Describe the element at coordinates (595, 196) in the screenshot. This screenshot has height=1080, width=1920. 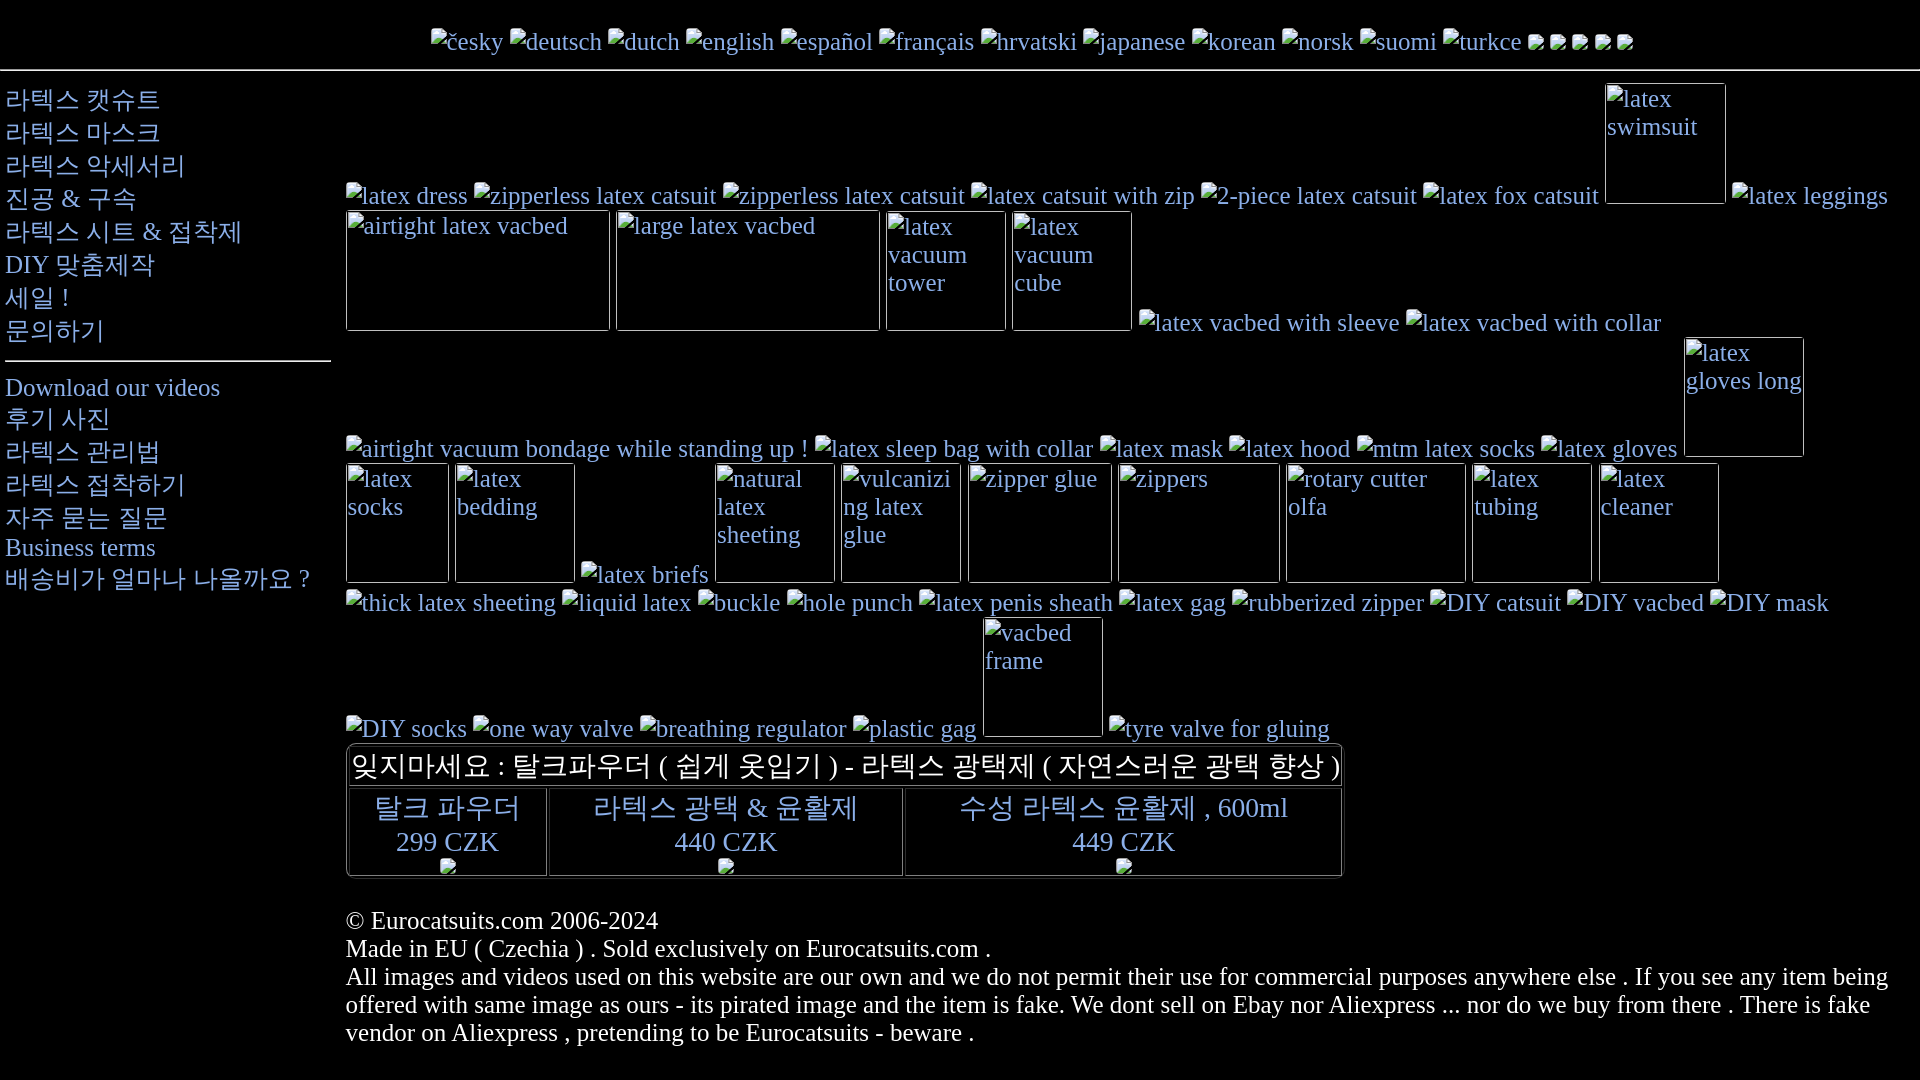
I see `zipperless latex catsuit` at that location.